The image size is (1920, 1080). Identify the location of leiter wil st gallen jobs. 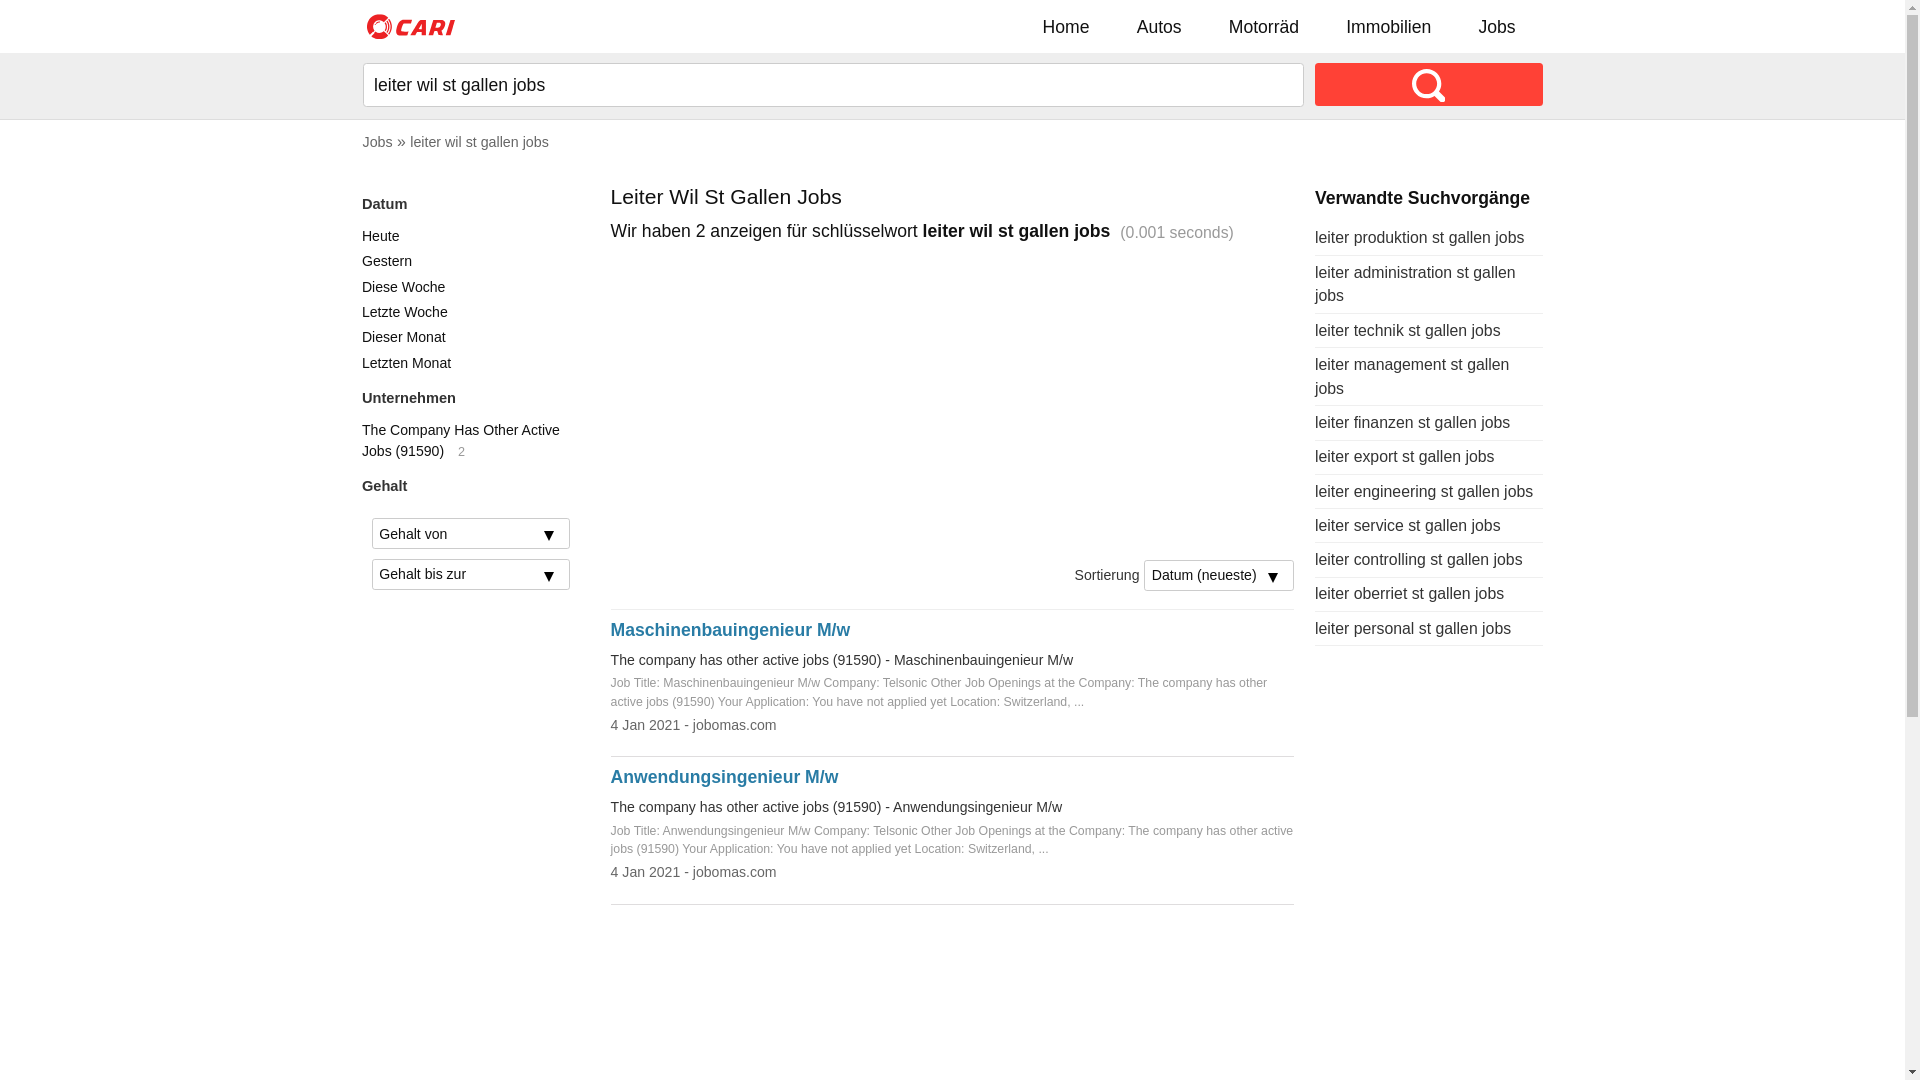
(480, 142).